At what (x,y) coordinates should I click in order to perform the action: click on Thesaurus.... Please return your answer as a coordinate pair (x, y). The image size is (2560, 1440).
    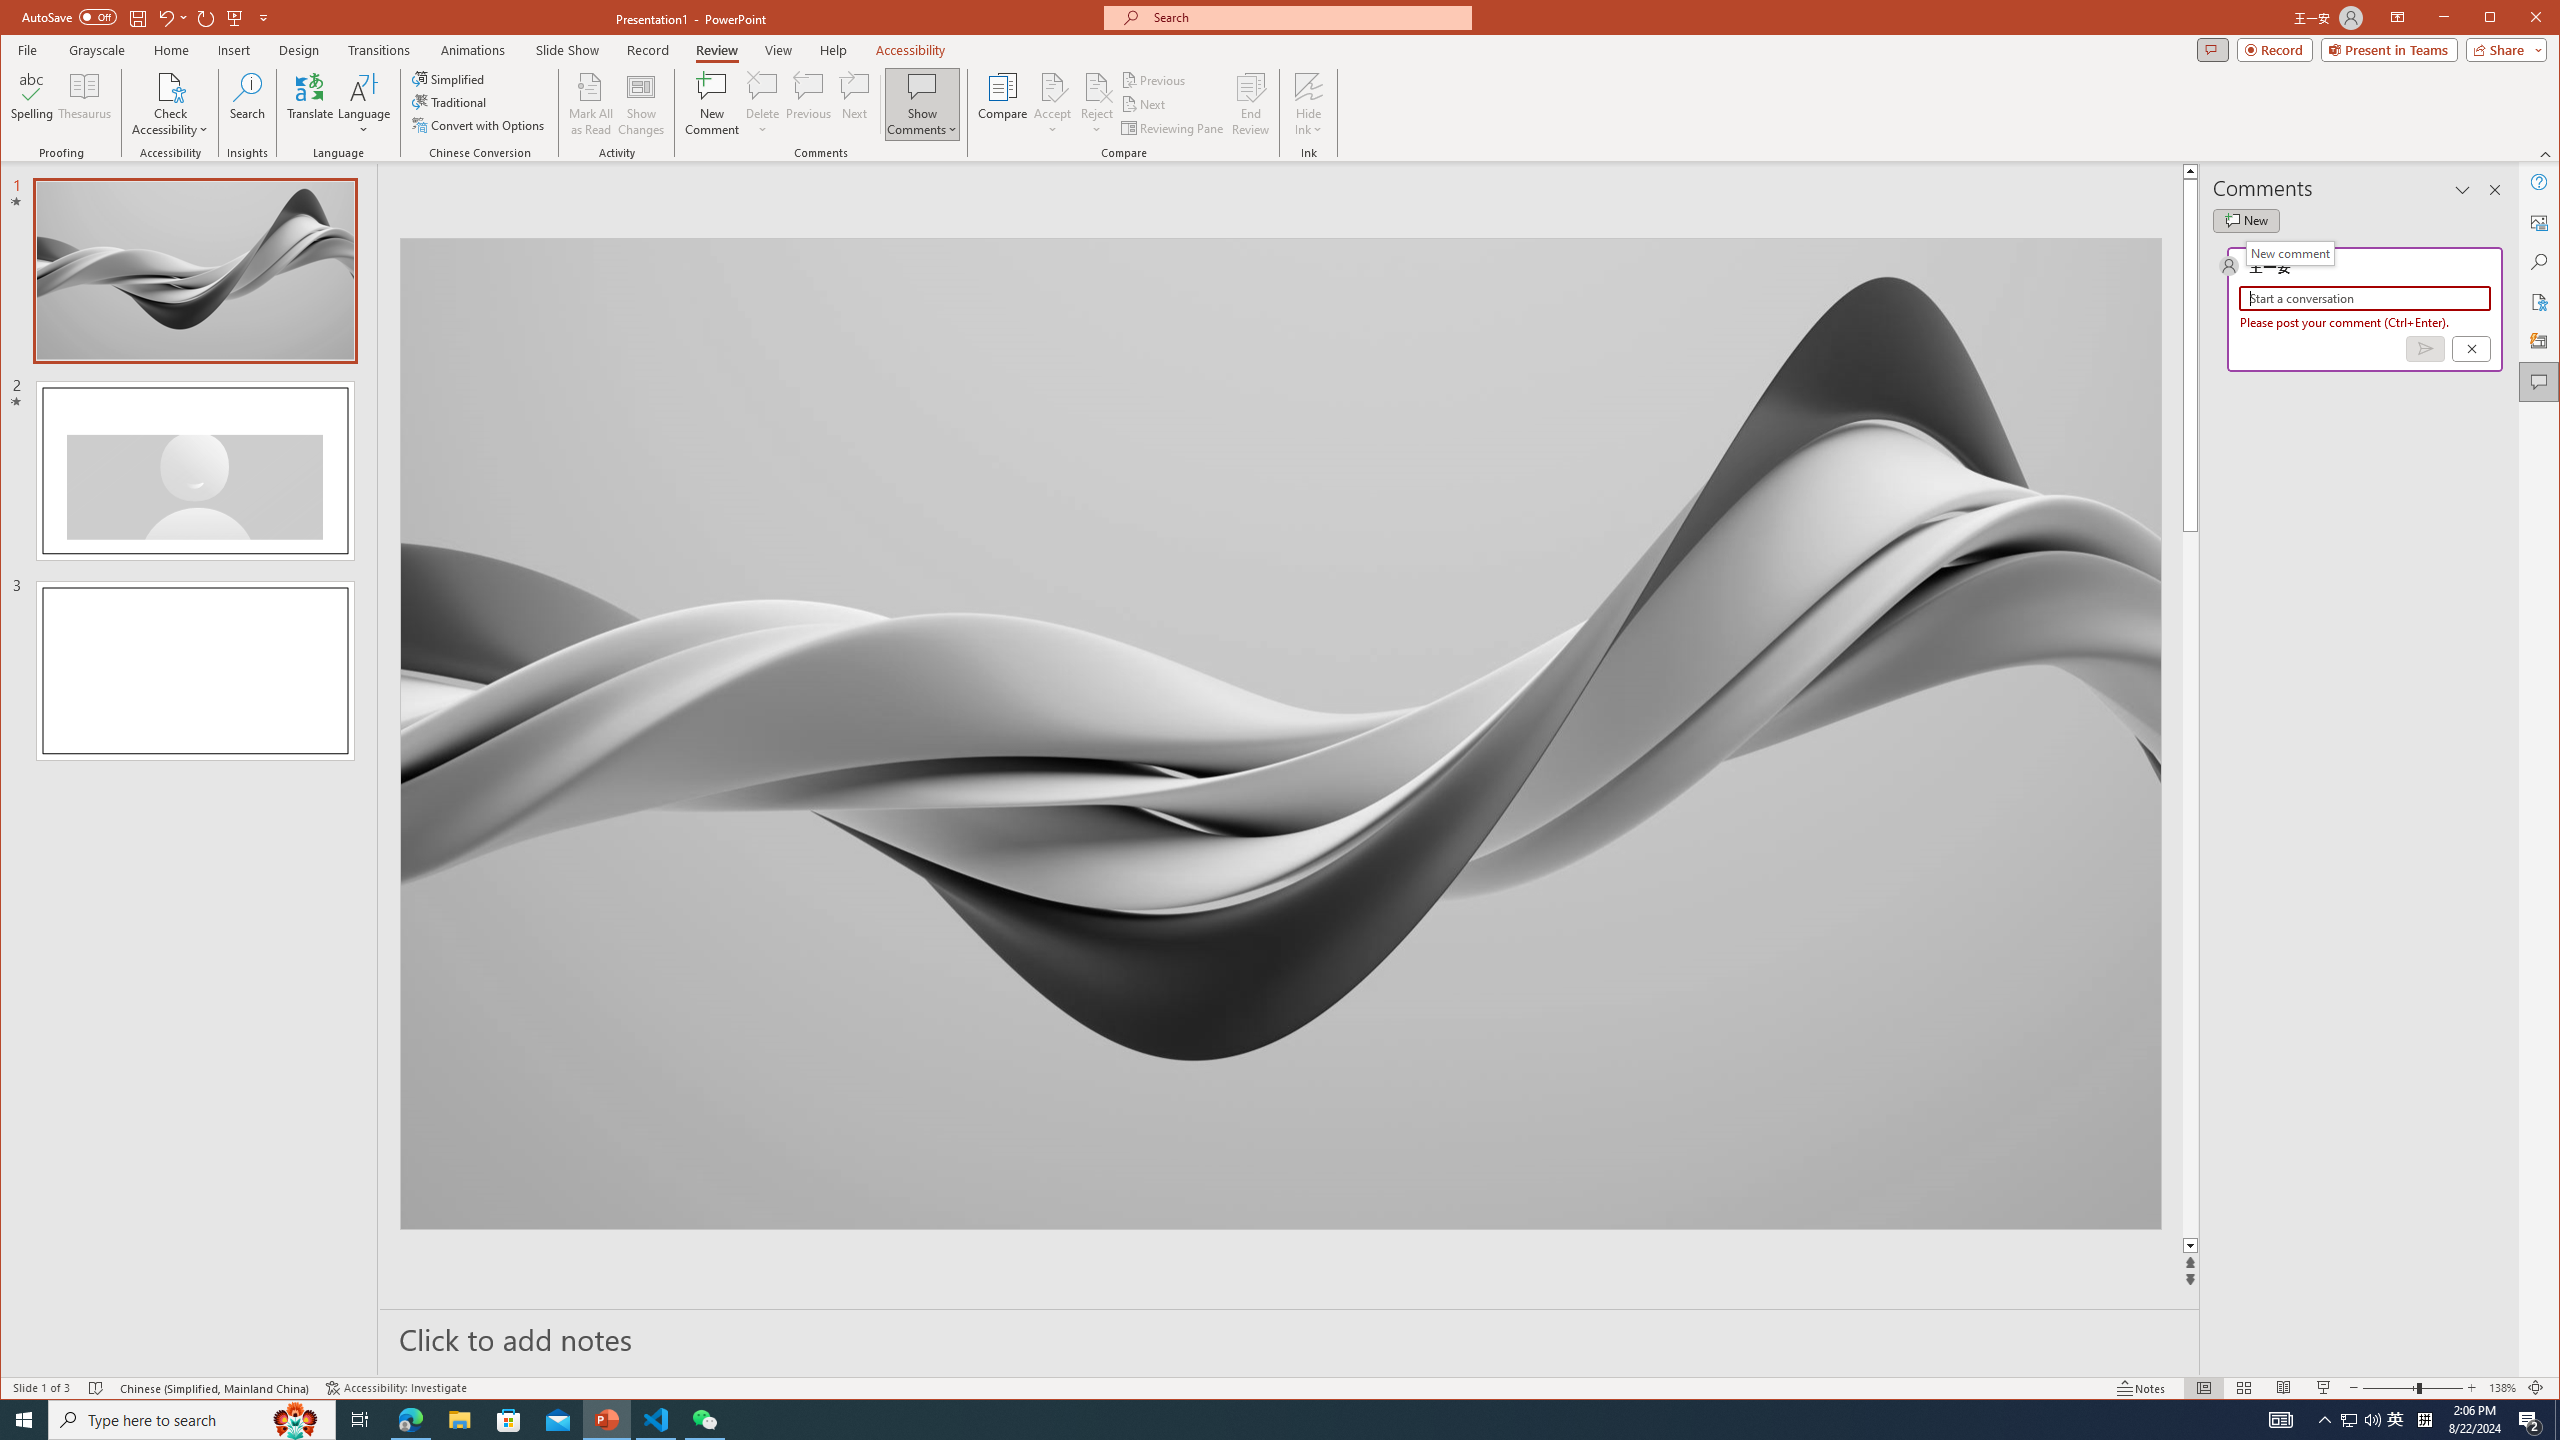
    Looking at the image, I should click on (1244, 1420).